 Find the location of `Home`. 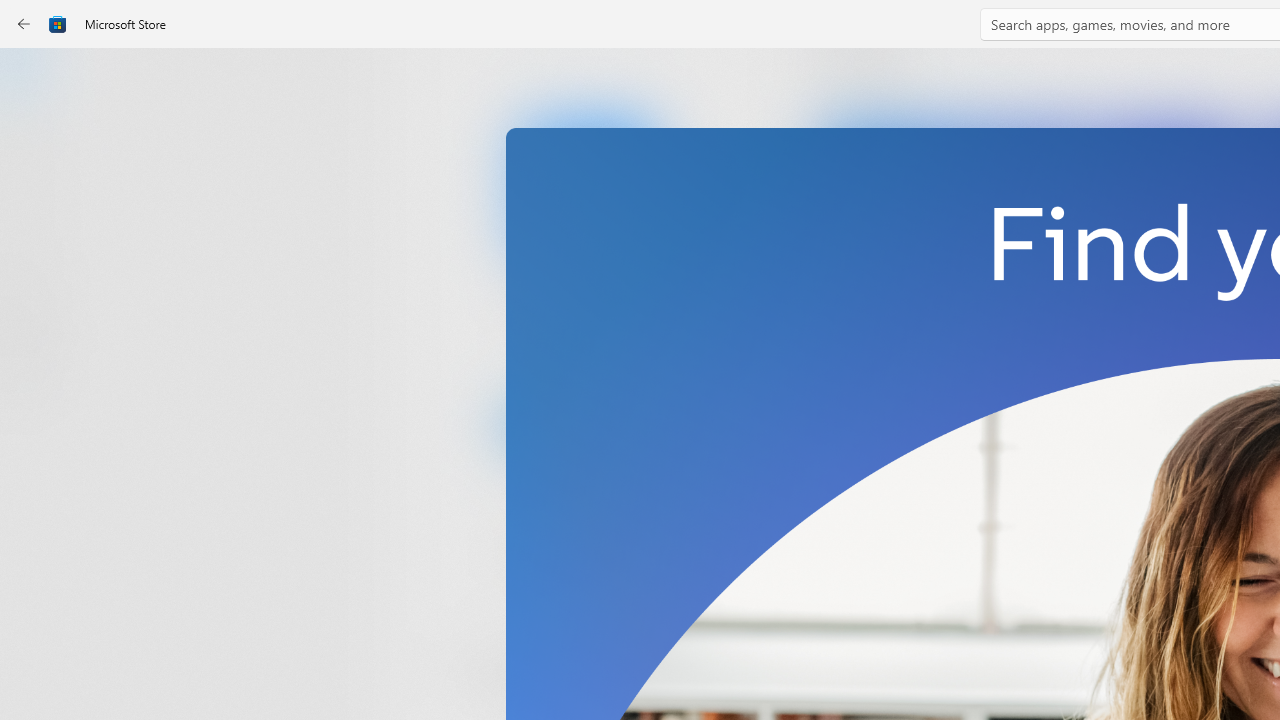

Home is located at coordinates (36, 79).